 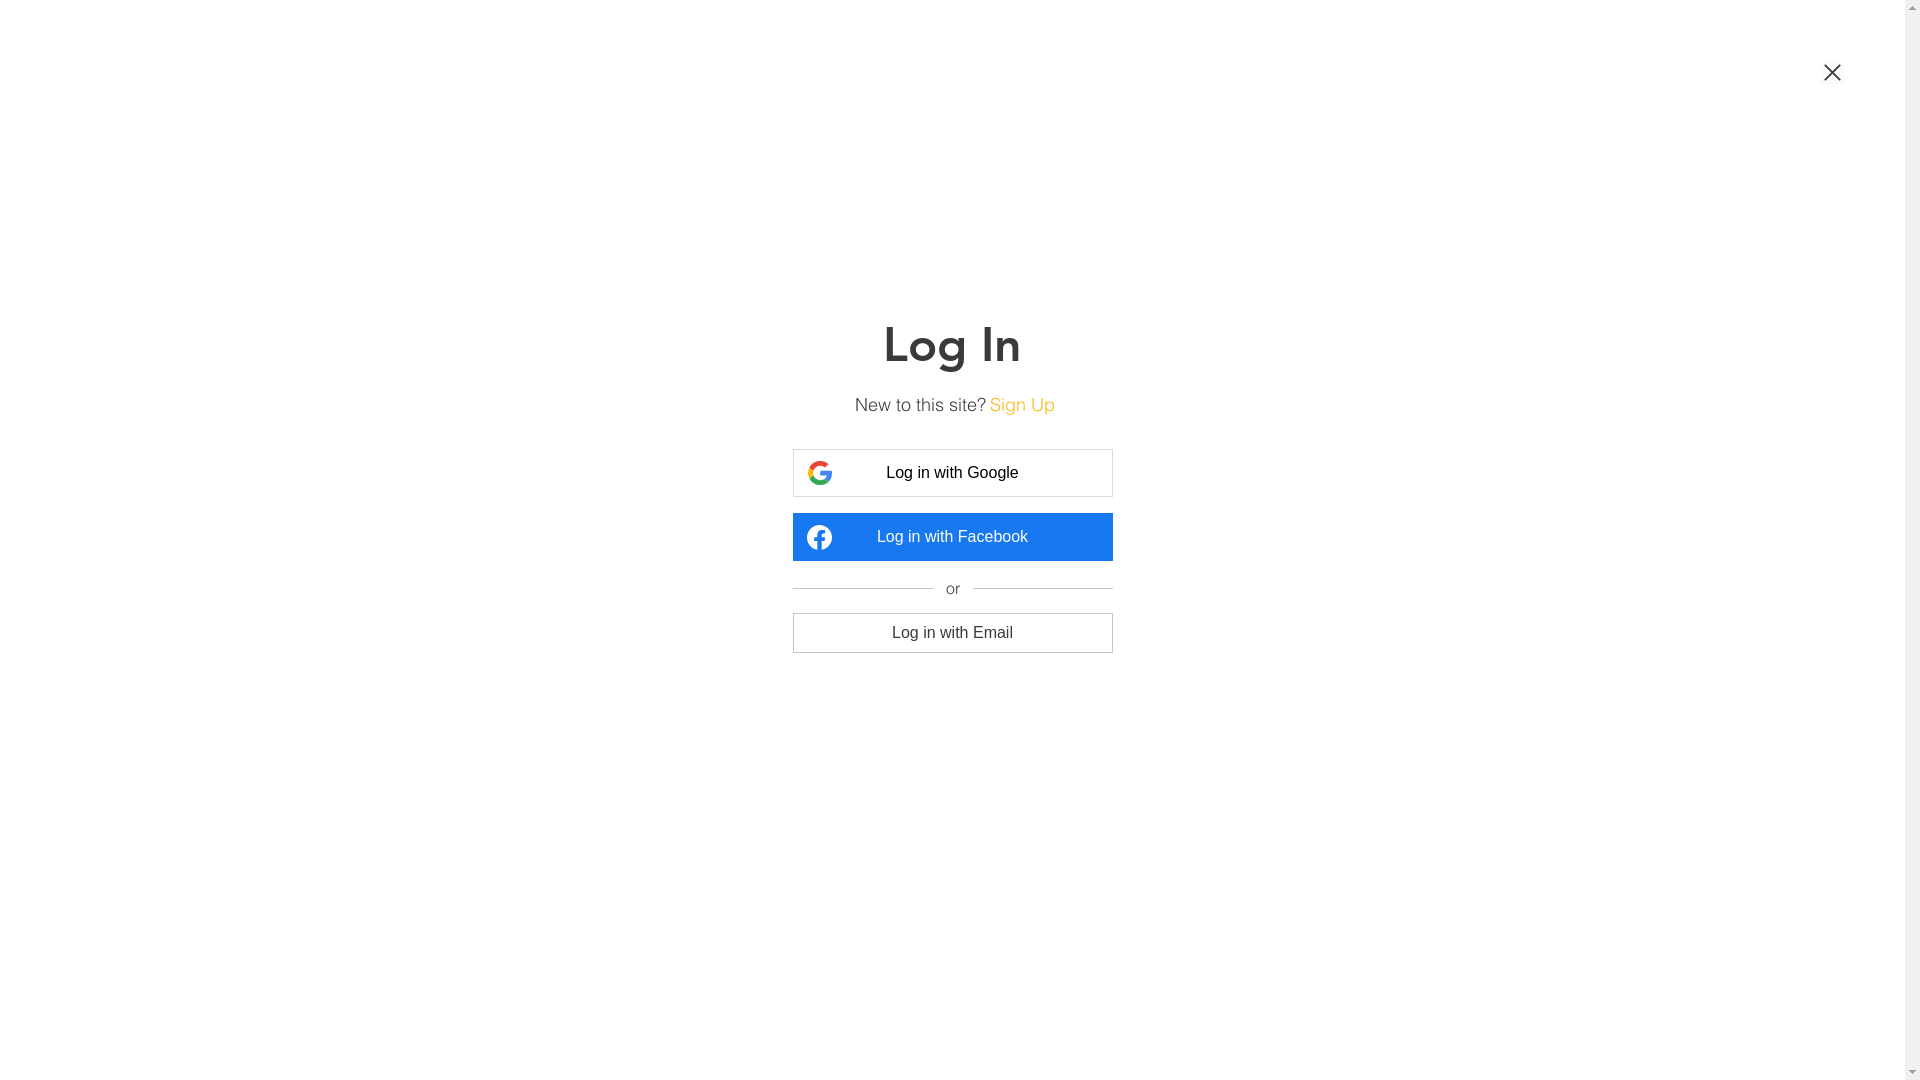 I want to click on Log in with Email, so click(x=952, y=632).